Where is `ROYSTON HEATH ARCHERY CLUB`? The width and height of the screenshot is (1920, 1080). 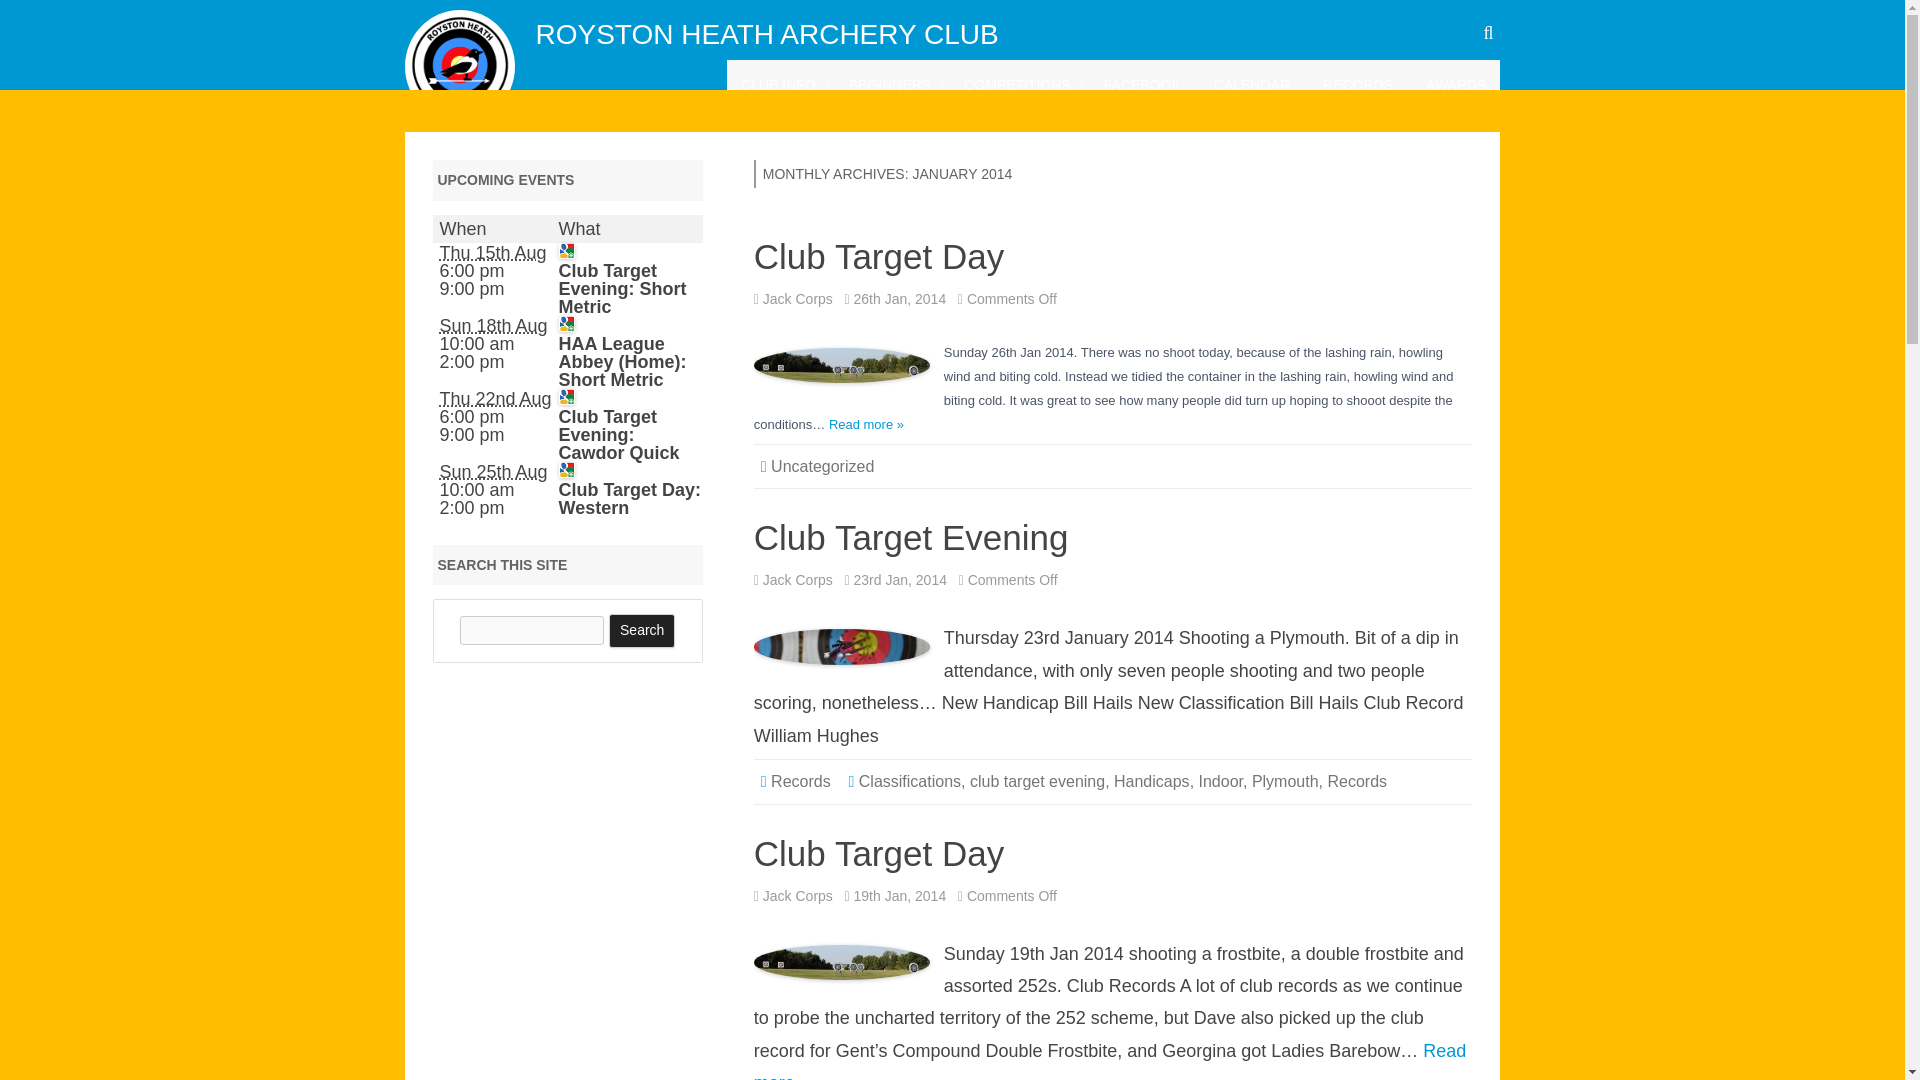
ROYSTON HEATH ARCHERY CLUB is located at coordinates (766, 34).